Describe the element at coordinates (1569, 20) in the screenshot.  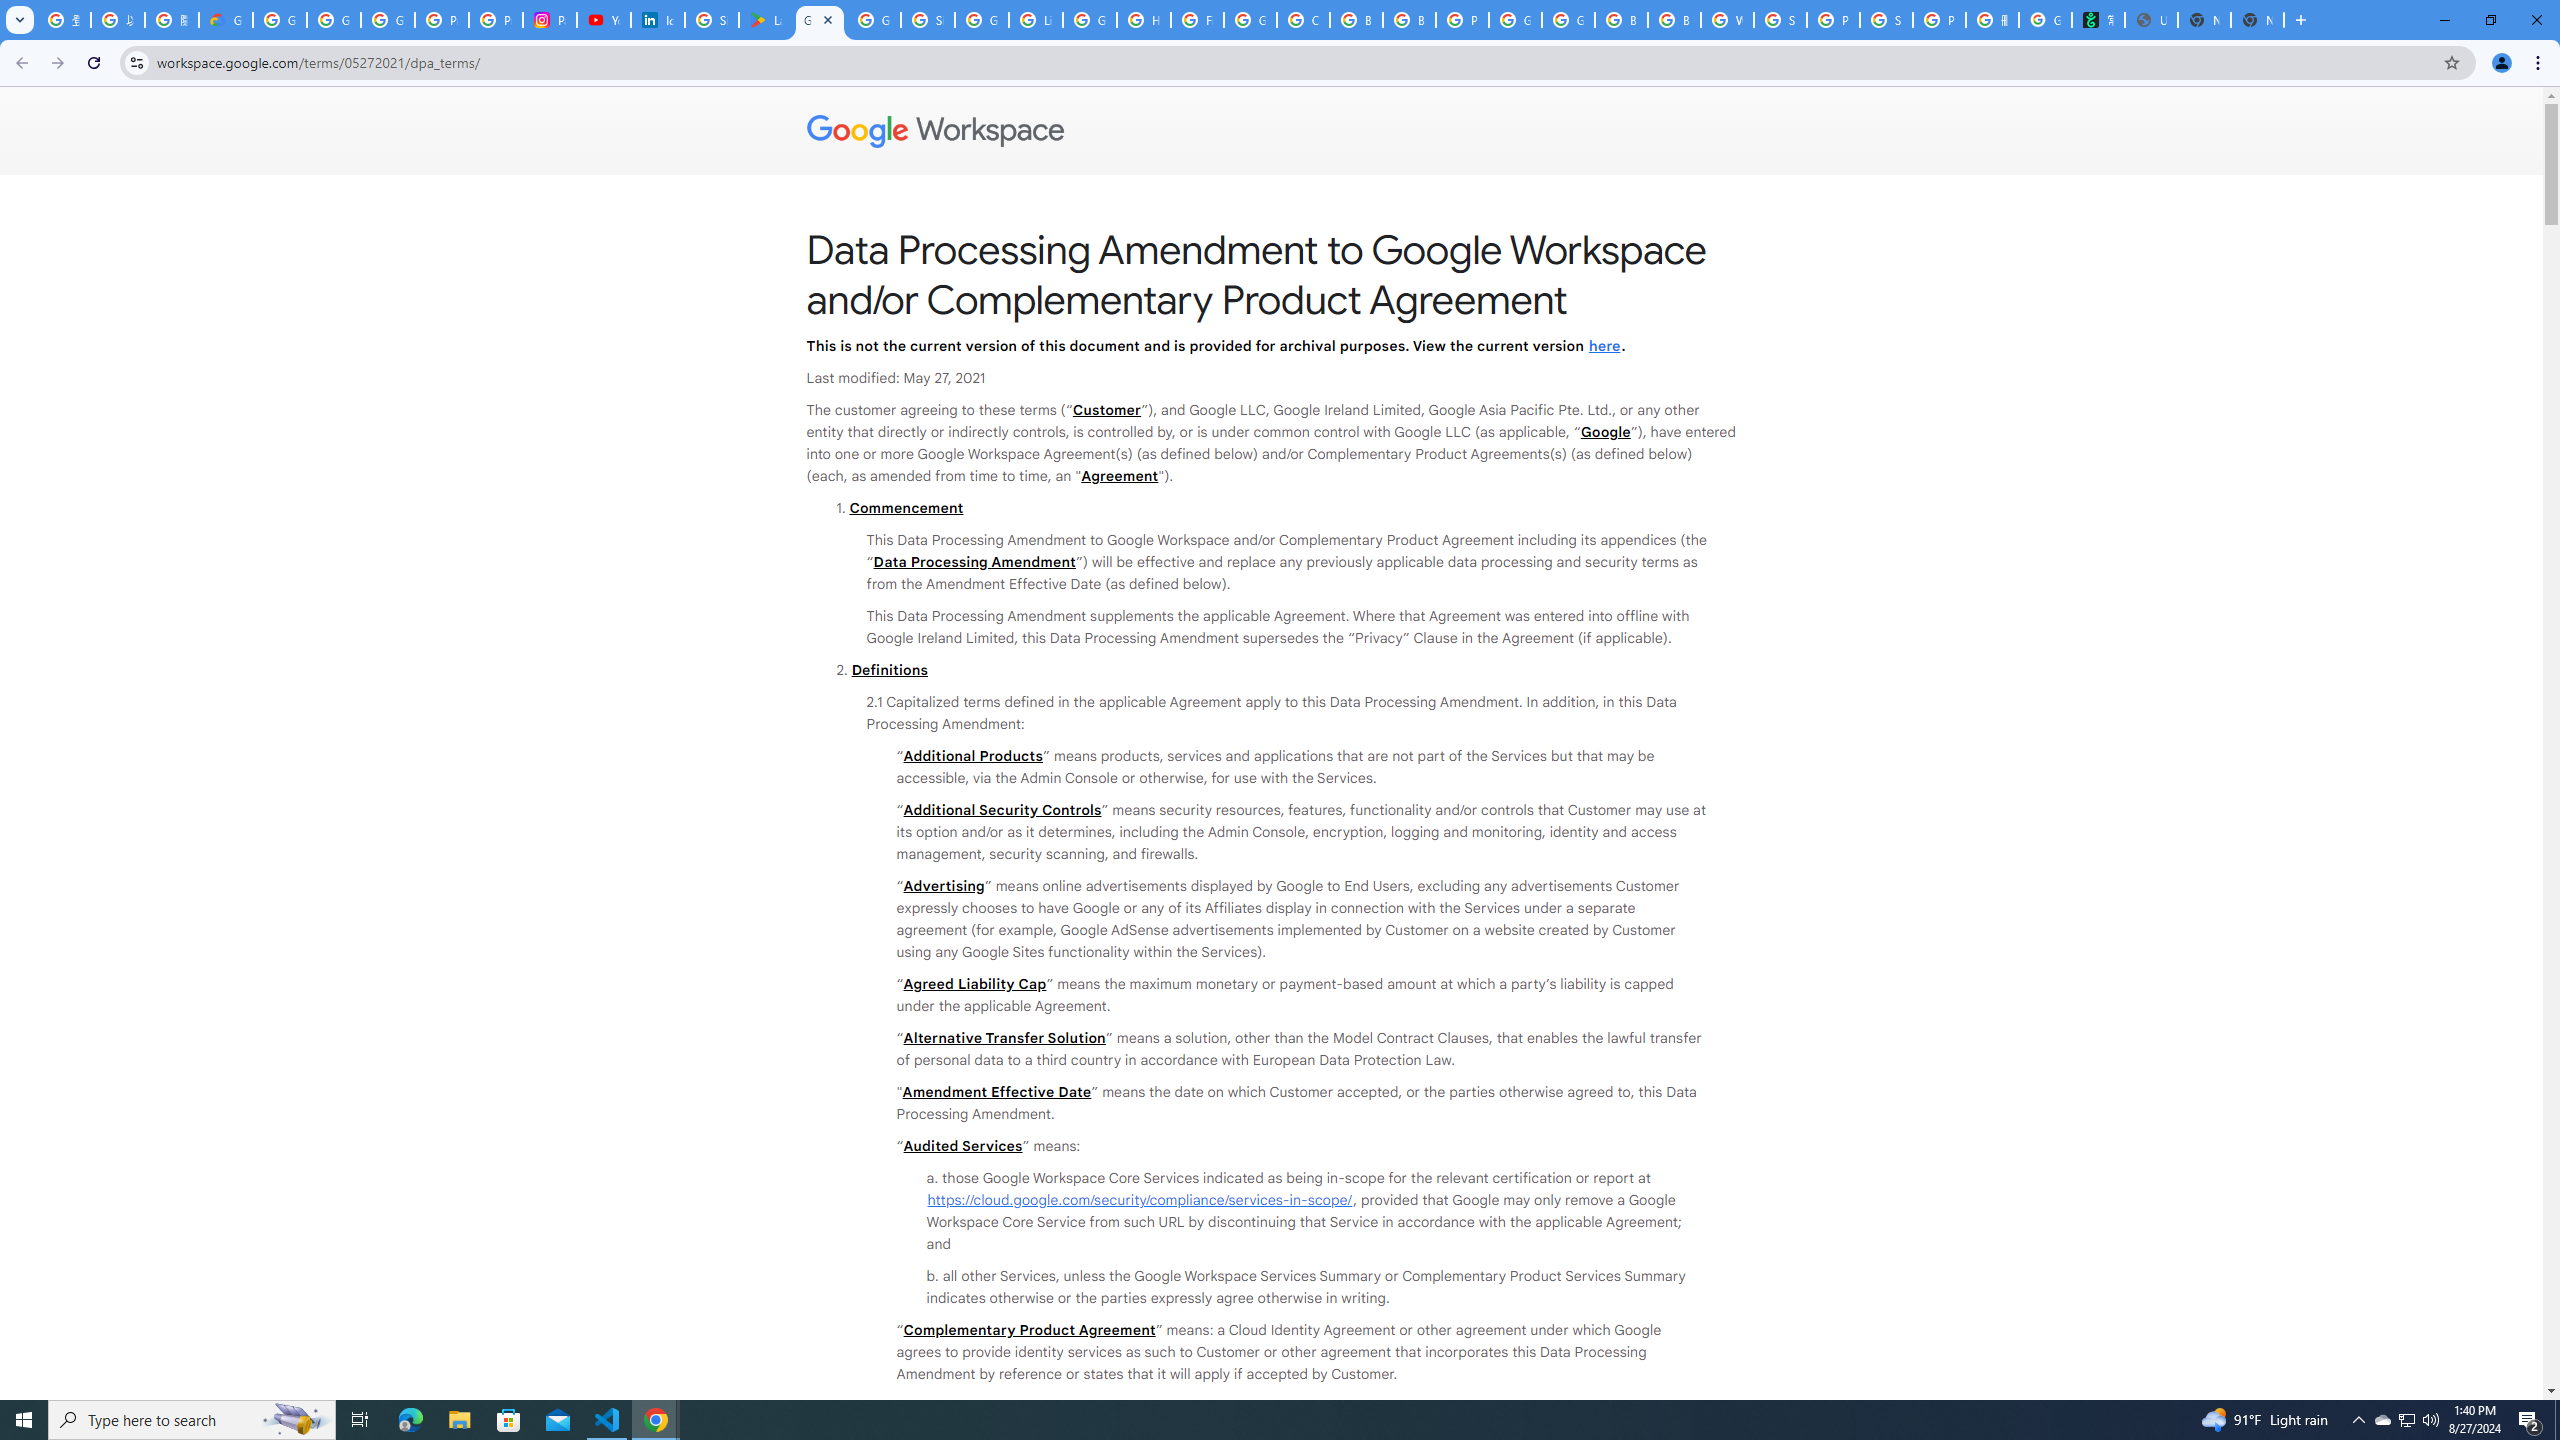
I see `Google Cloud Platform` at that location.